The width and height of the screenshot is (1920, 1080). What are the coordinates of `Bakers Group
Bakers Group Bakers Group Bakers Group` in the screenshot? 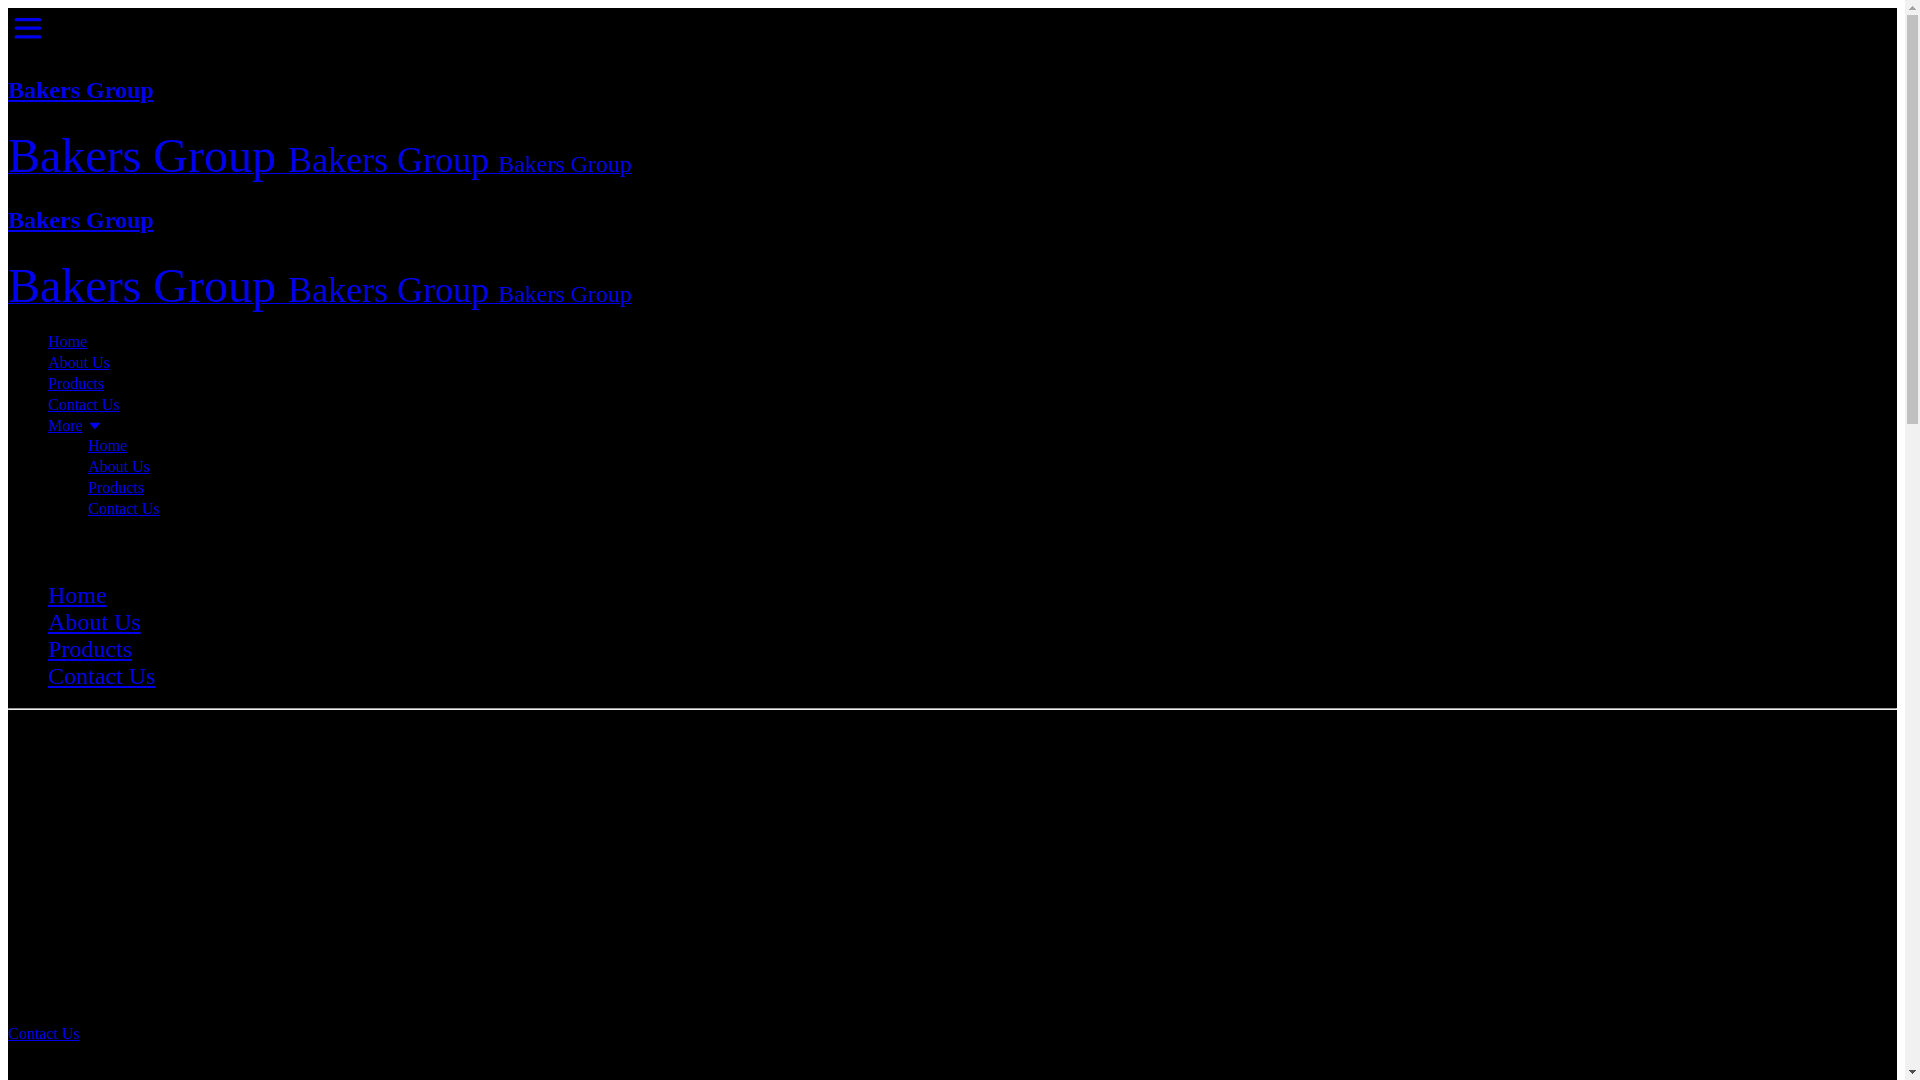 It's located at (952, 260).